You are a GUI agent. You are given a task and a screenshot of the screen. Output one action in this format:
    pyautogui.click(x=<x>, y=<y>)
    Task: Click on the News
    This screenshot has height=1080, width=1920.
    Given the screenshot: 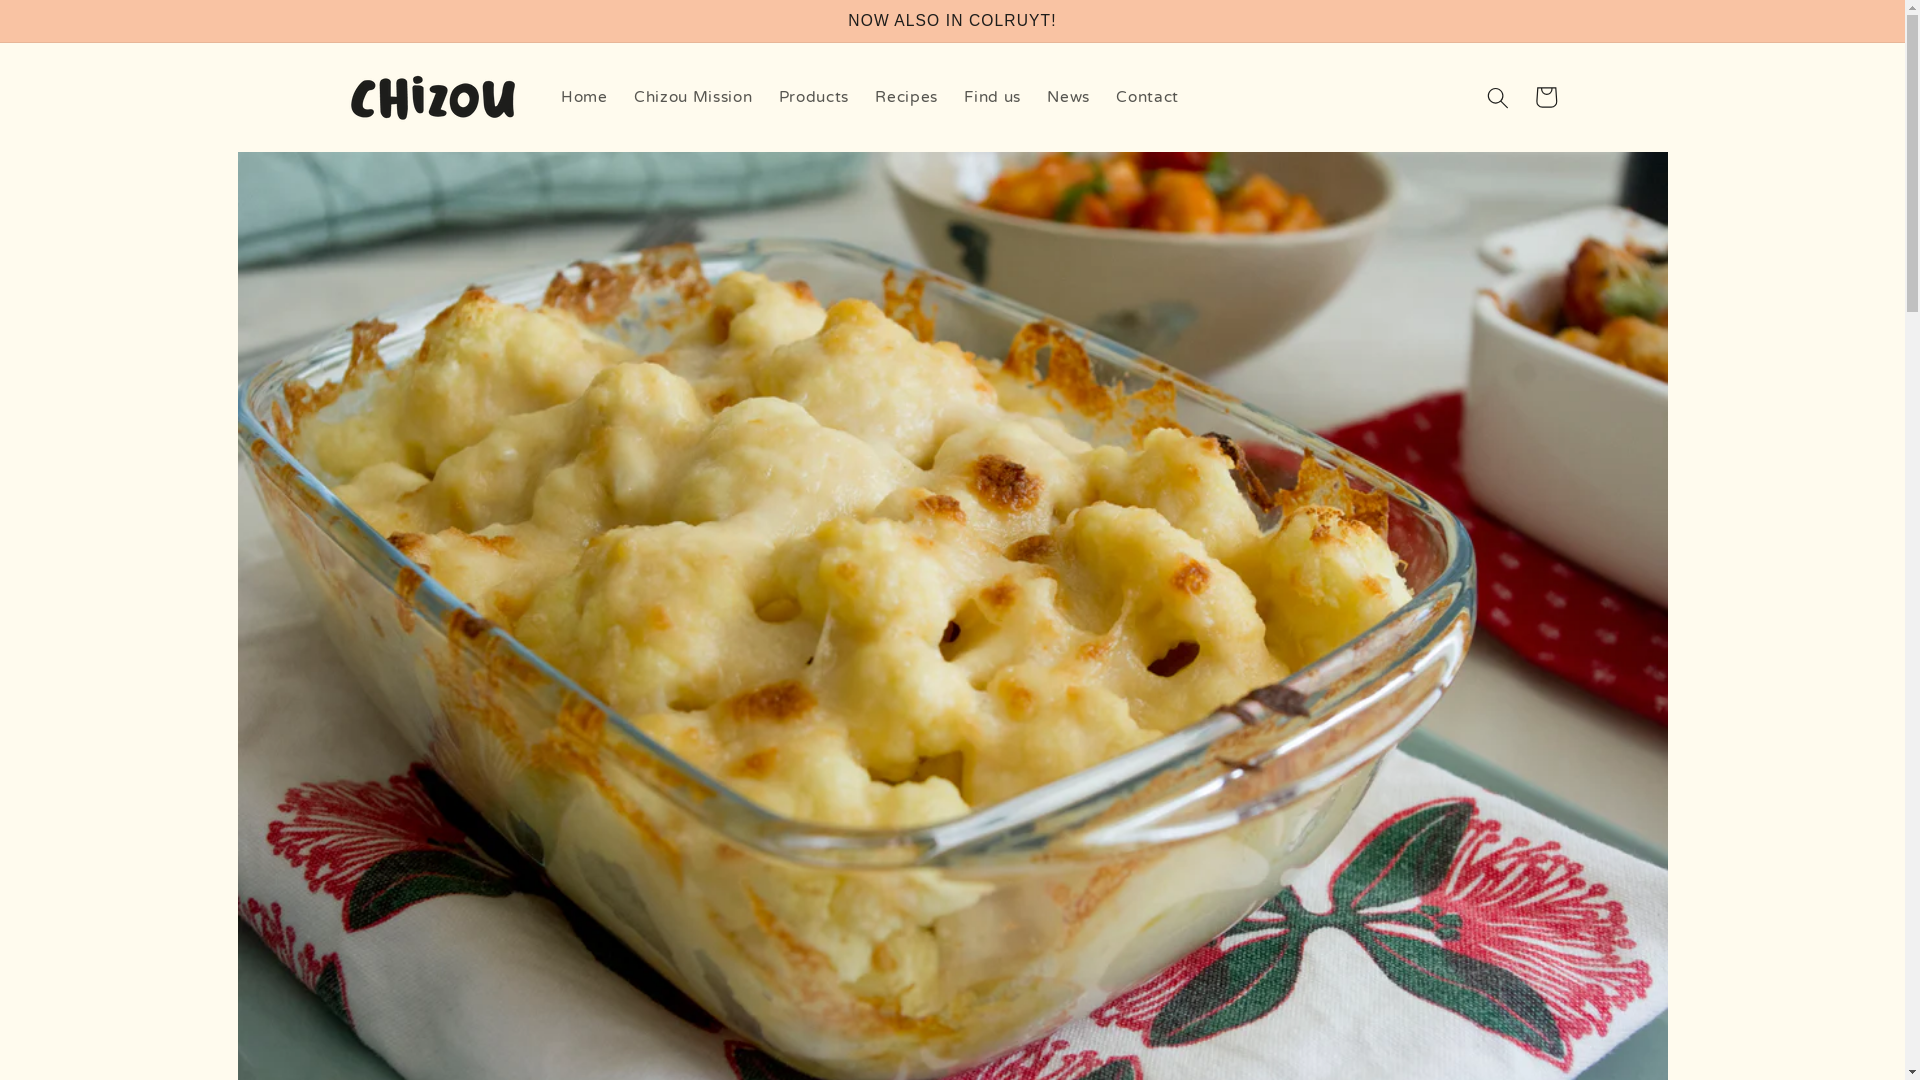 What is the action you would take?
    pyautogui.click(x=1068, y=98)
    